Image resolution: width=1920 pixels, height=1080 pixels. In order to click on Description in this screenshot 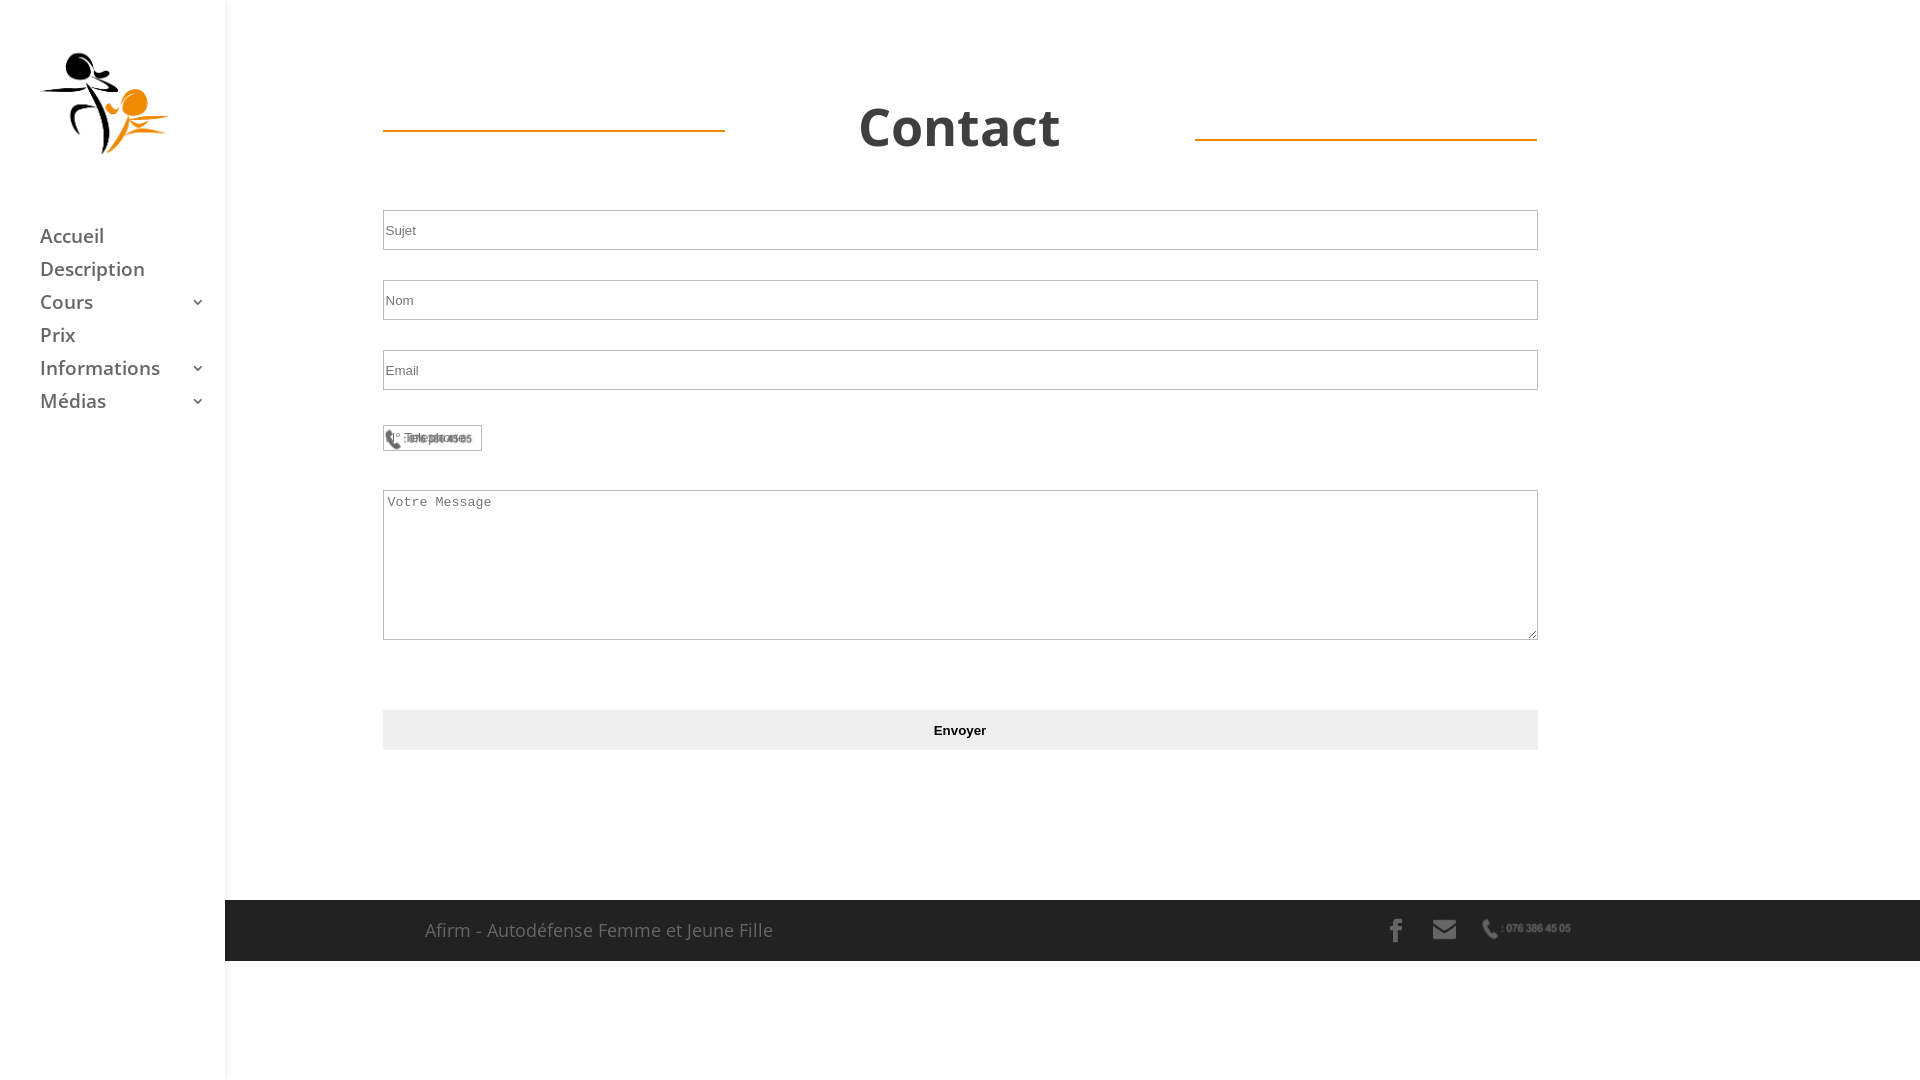, I will do `click(132, 278)`.